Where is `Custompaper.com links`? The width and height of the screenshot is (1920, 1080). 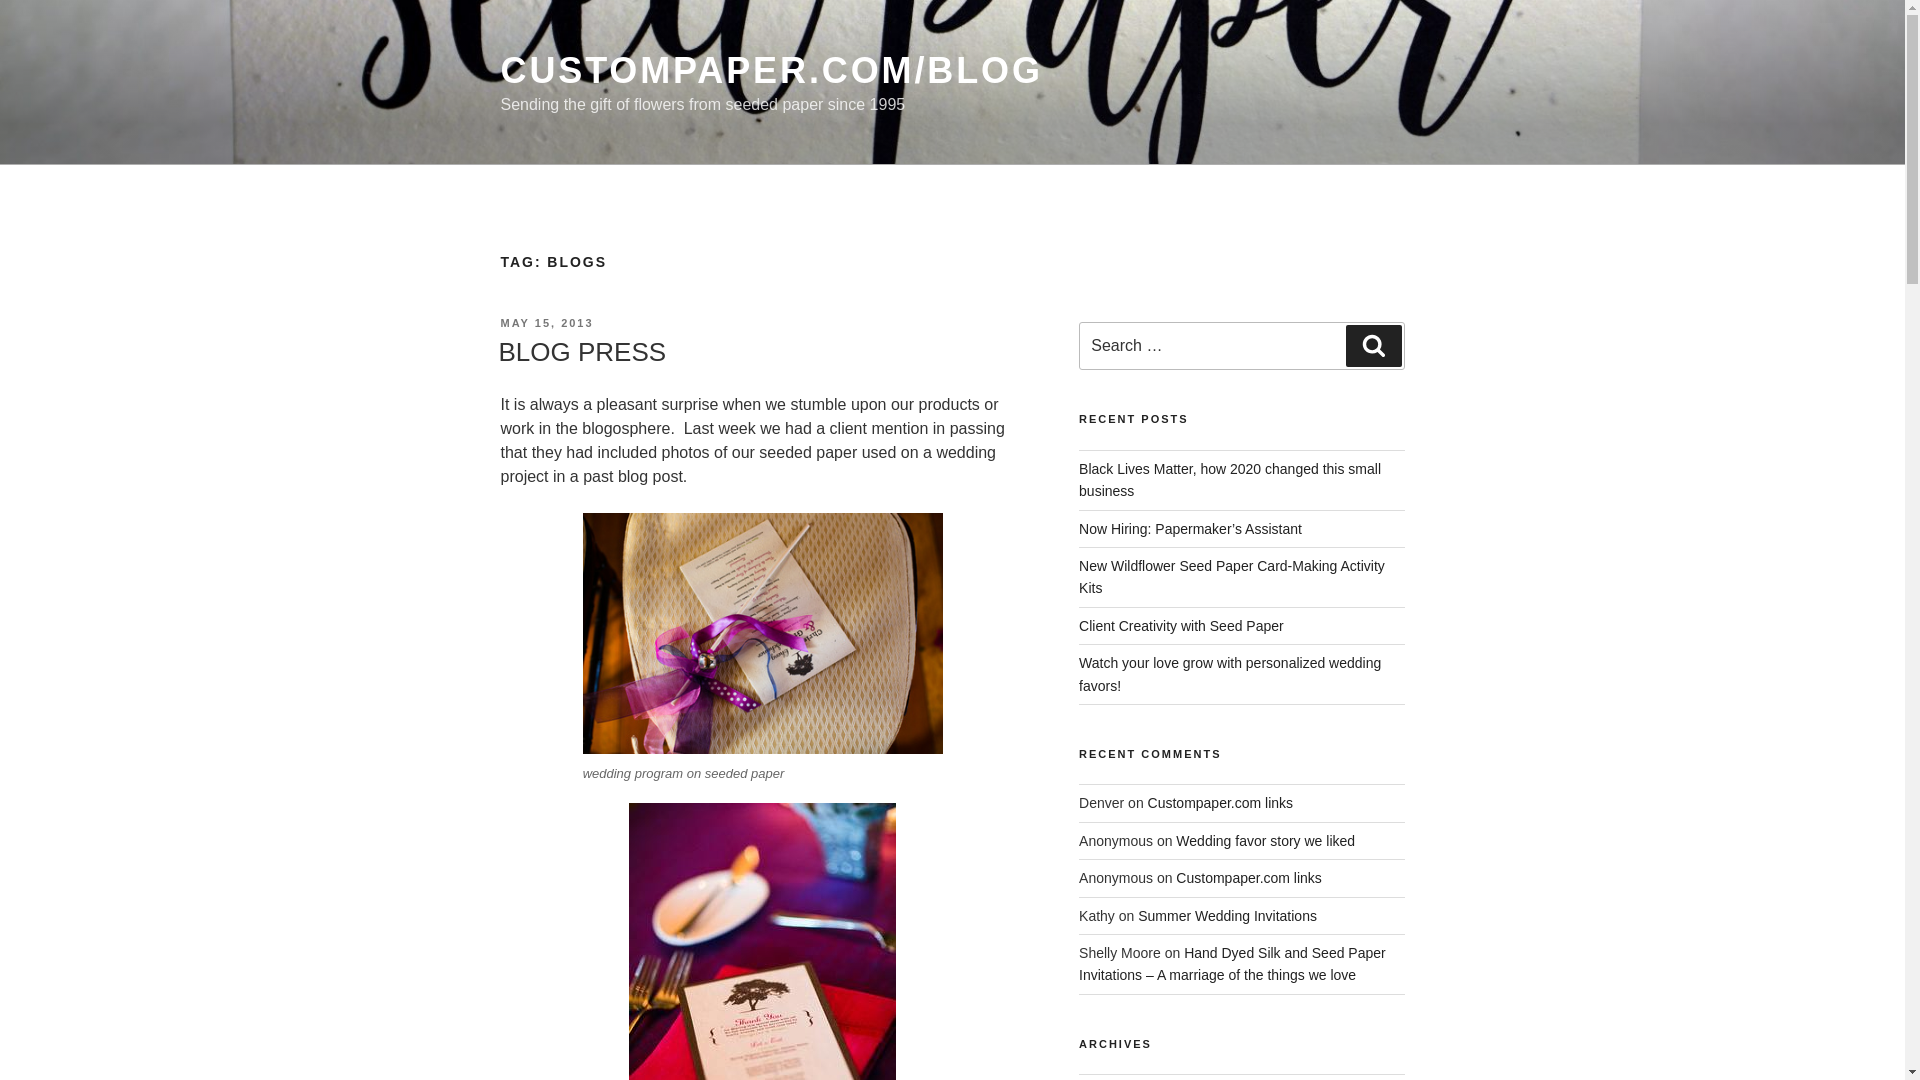 Custompaper.com links is located at coordinates (1221, 802).